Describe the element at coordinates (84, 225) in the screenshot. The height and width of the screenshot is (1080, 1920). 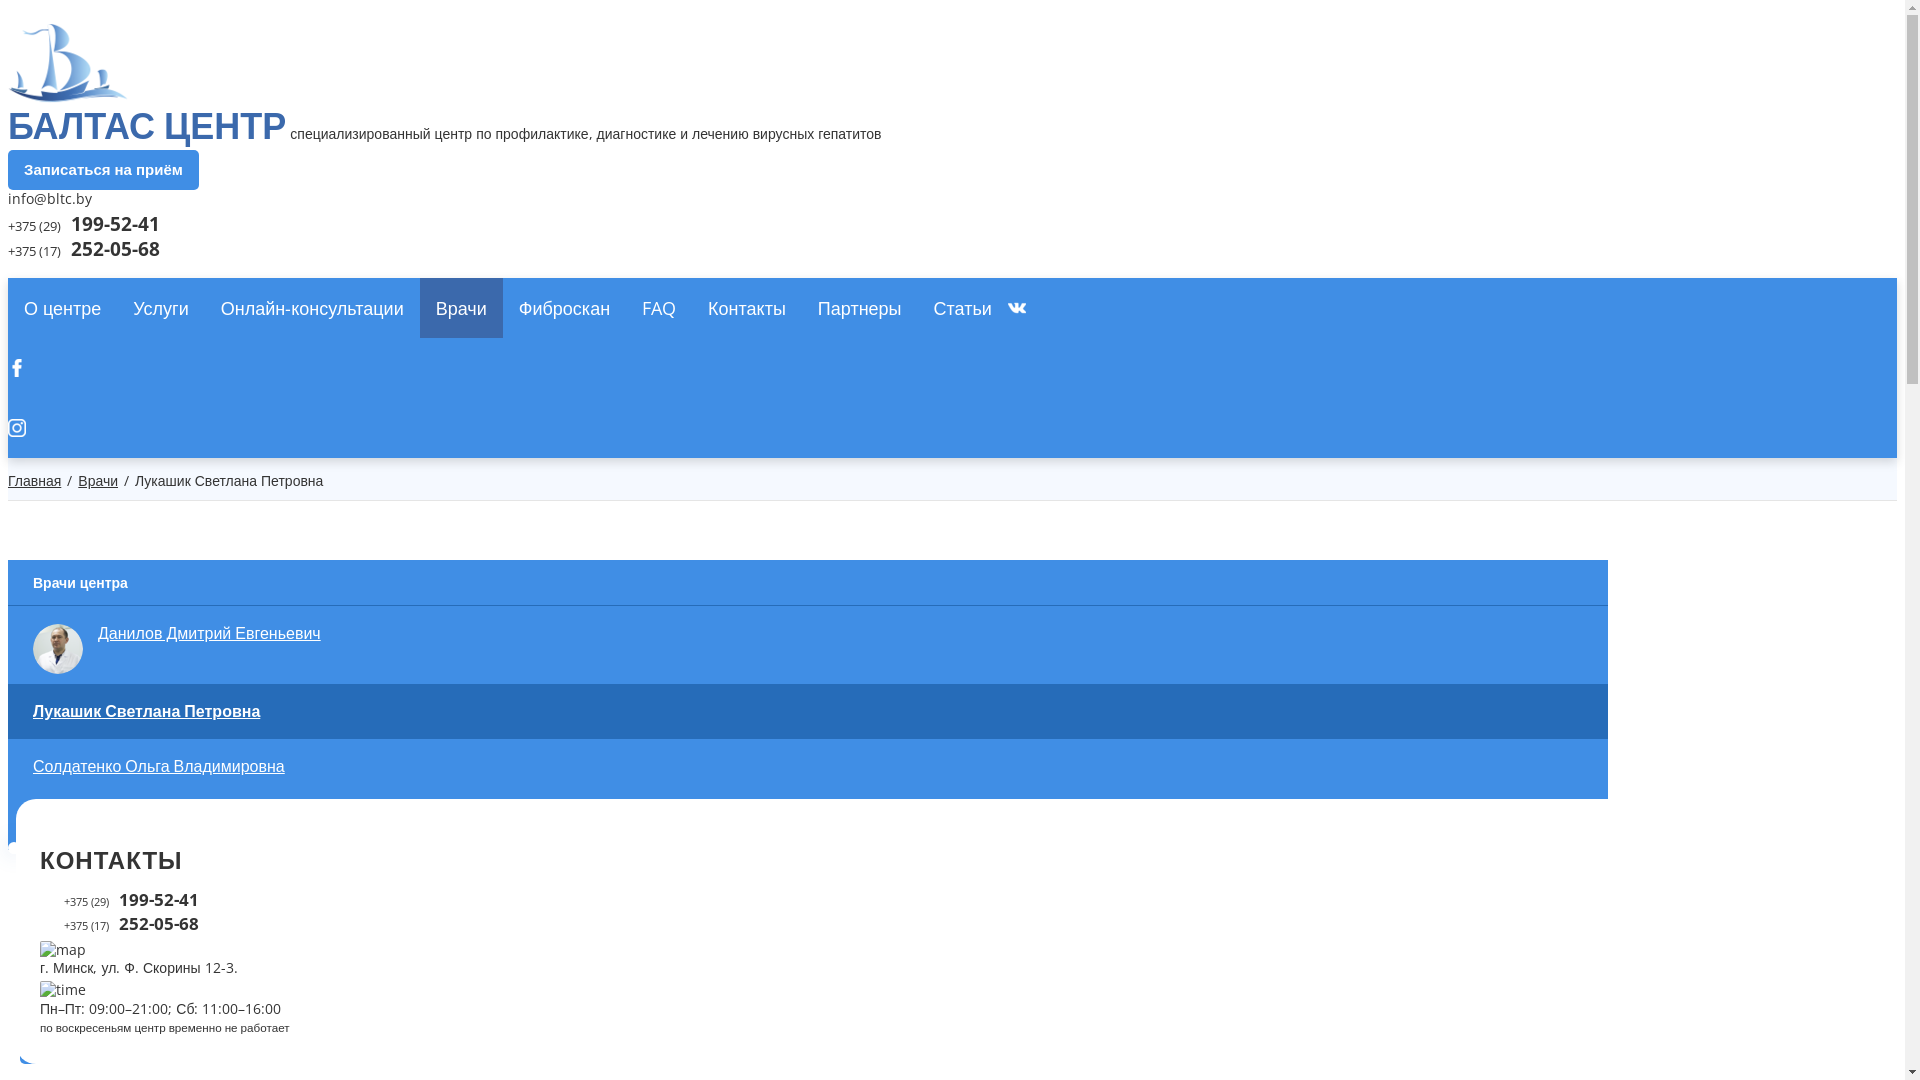
I see `+375 (29) 199-52-41` at that location.